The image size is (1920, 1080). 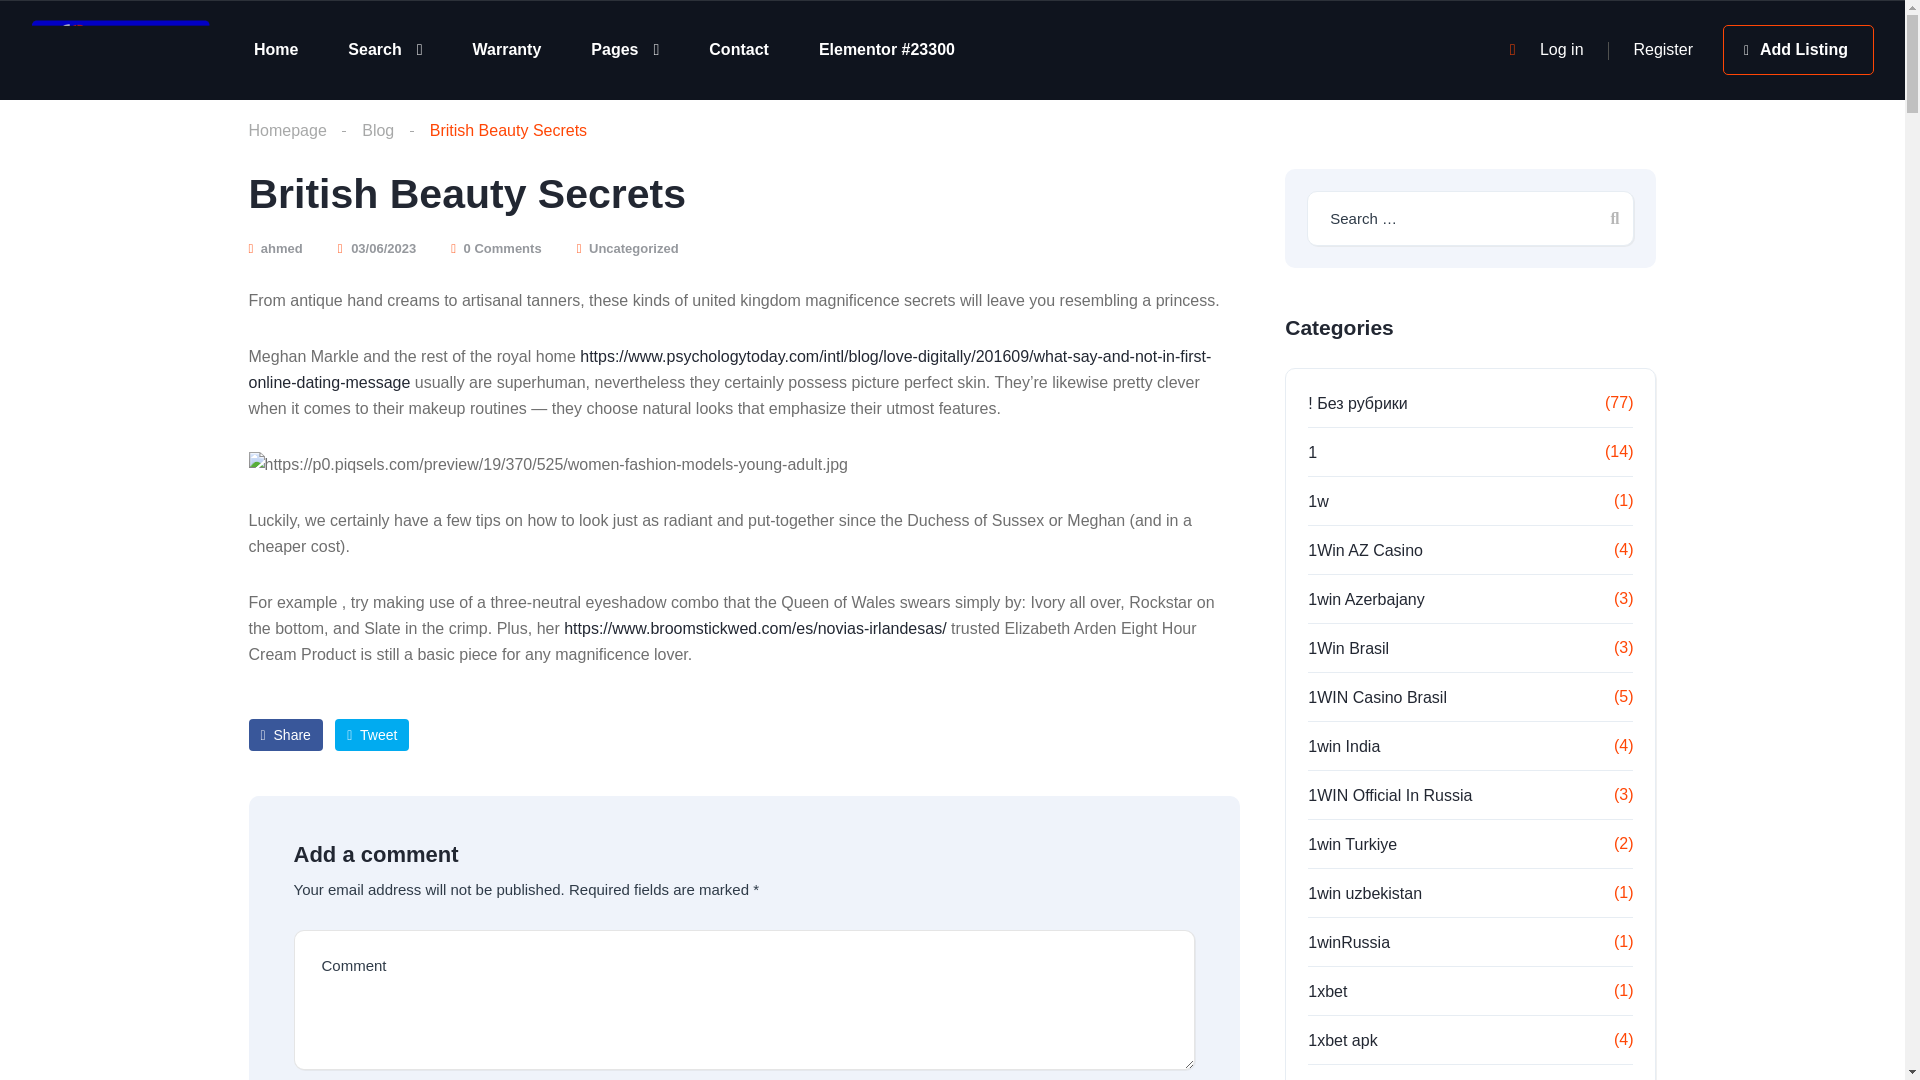 What do you see at coordinates (1663, 50) in the screenshot?
I see `Register` at bounding box center [1663, 50].